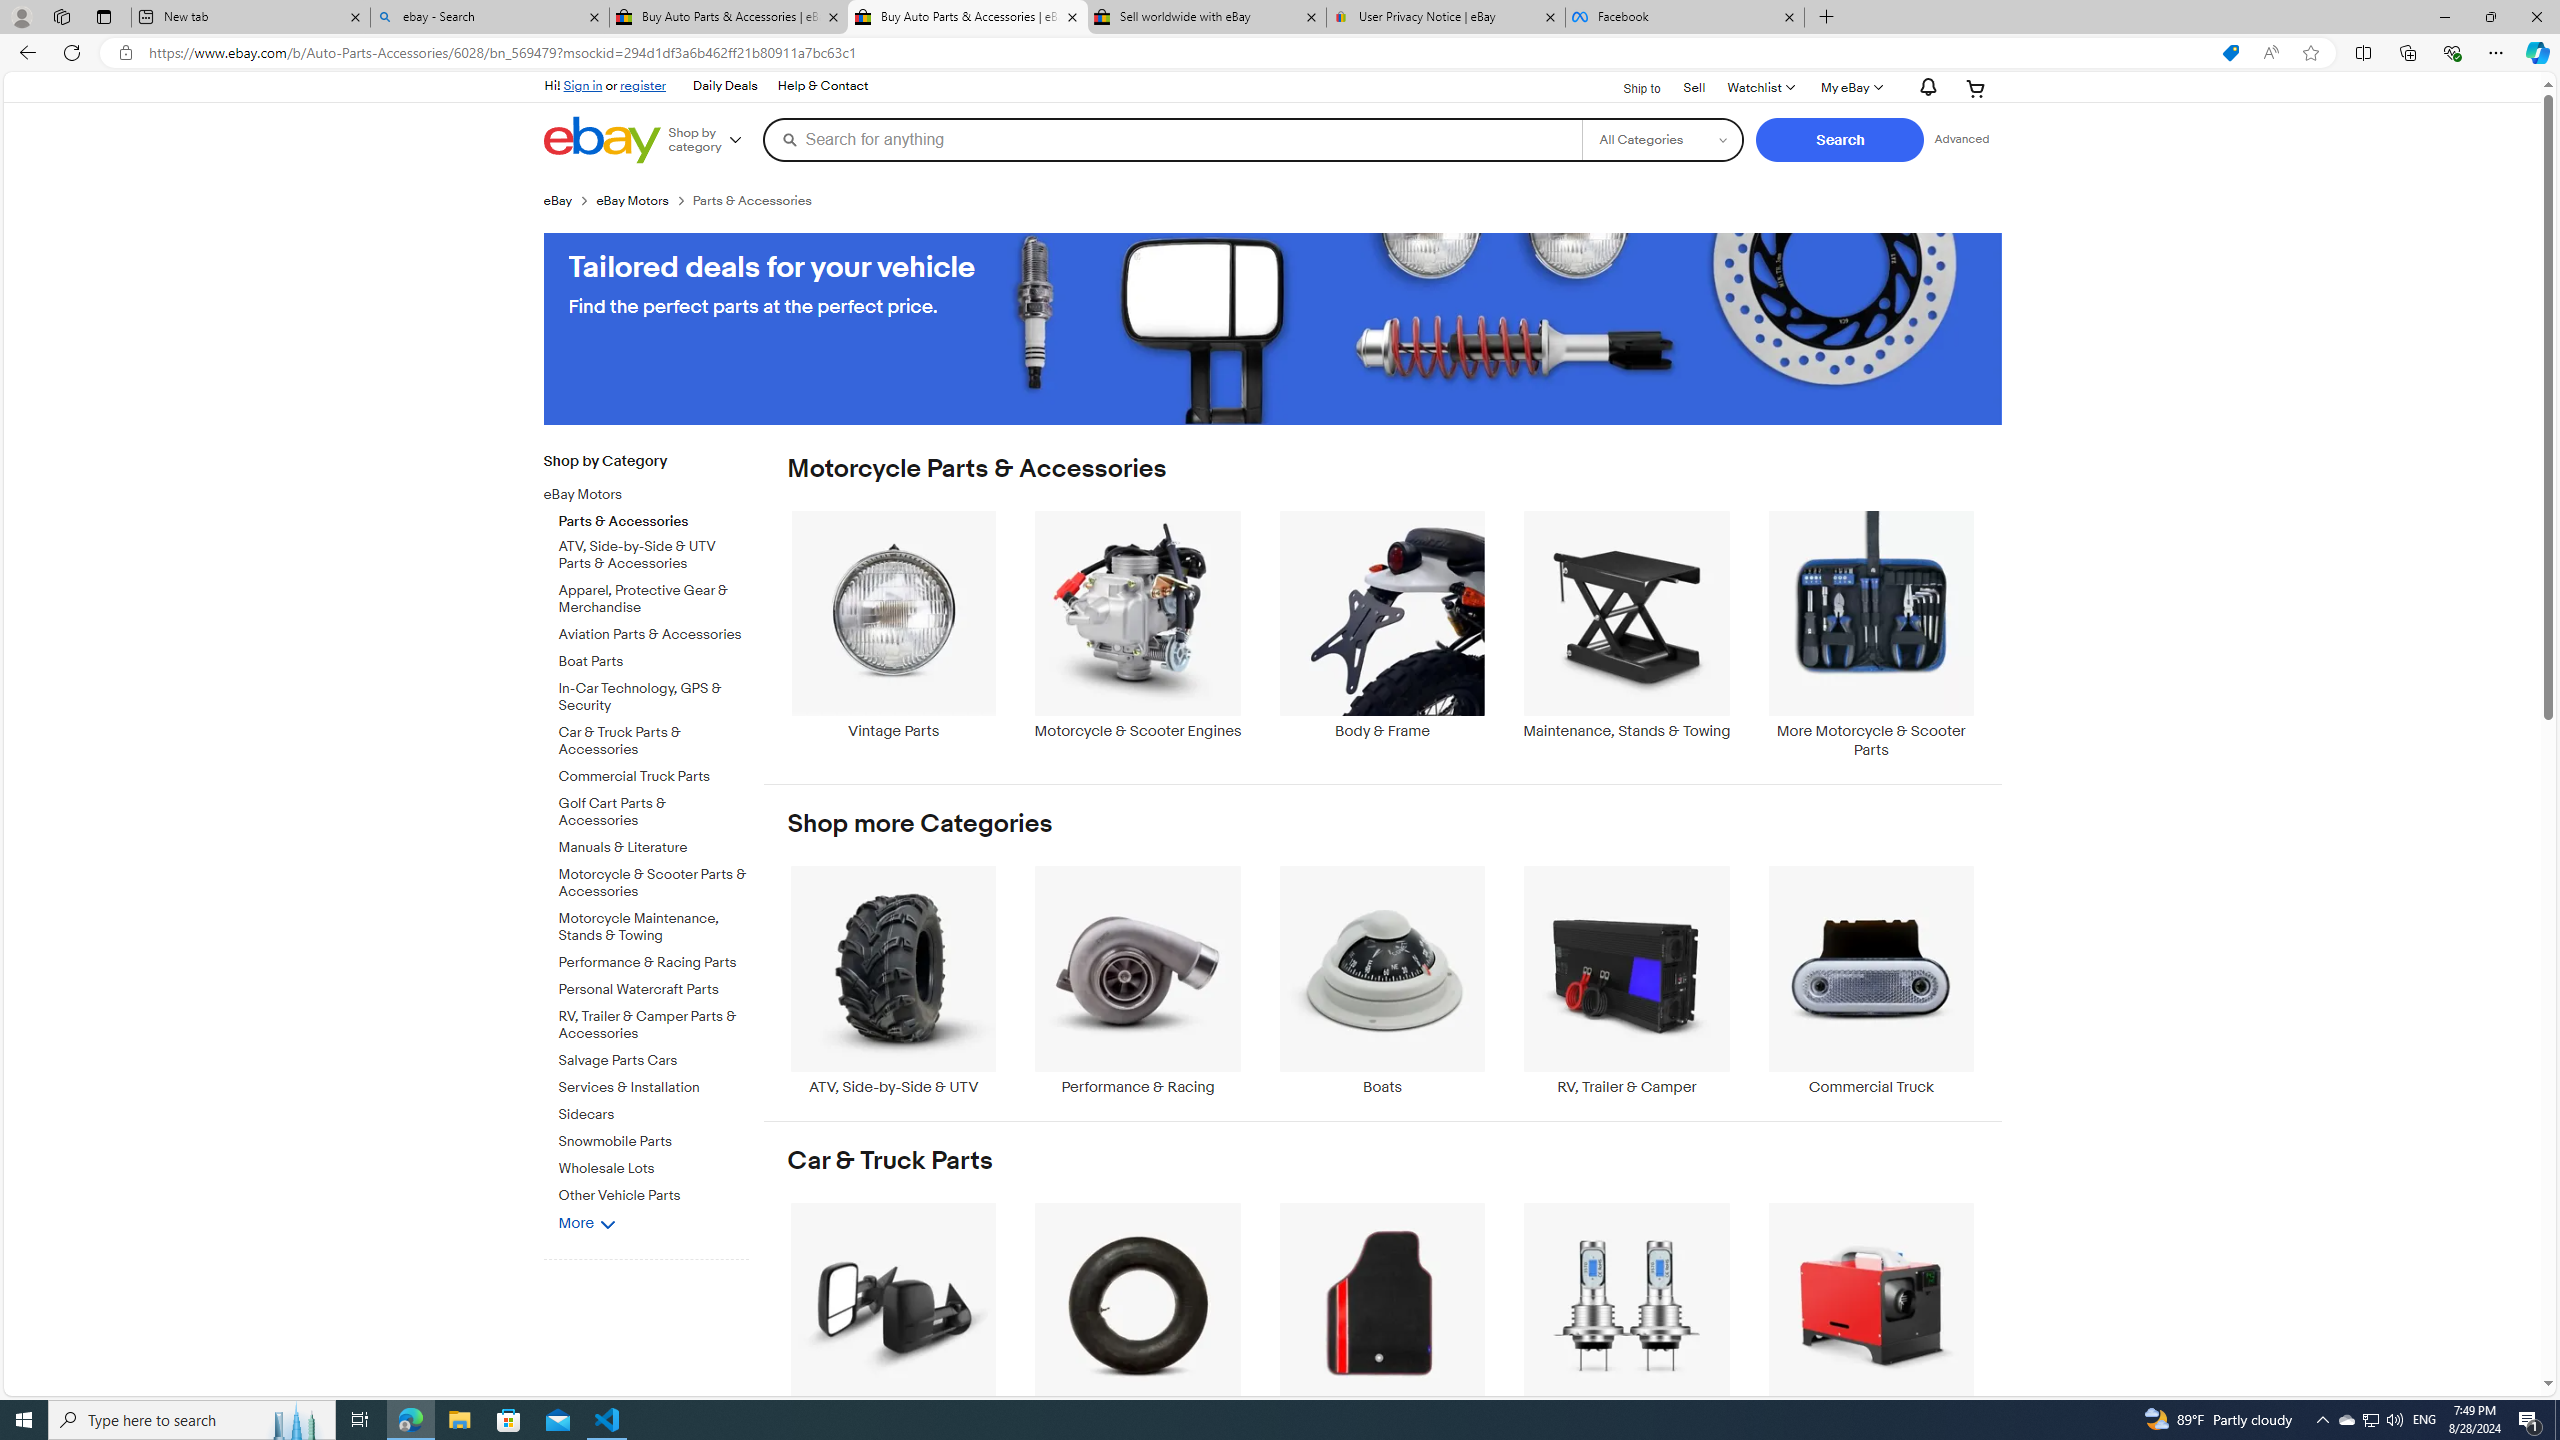 The image size is (2560, 1440). What do you see at coordinates (654, 960) in the screenshot?
I see `Performance & Racing Parts` at bounding box center [654, 960].